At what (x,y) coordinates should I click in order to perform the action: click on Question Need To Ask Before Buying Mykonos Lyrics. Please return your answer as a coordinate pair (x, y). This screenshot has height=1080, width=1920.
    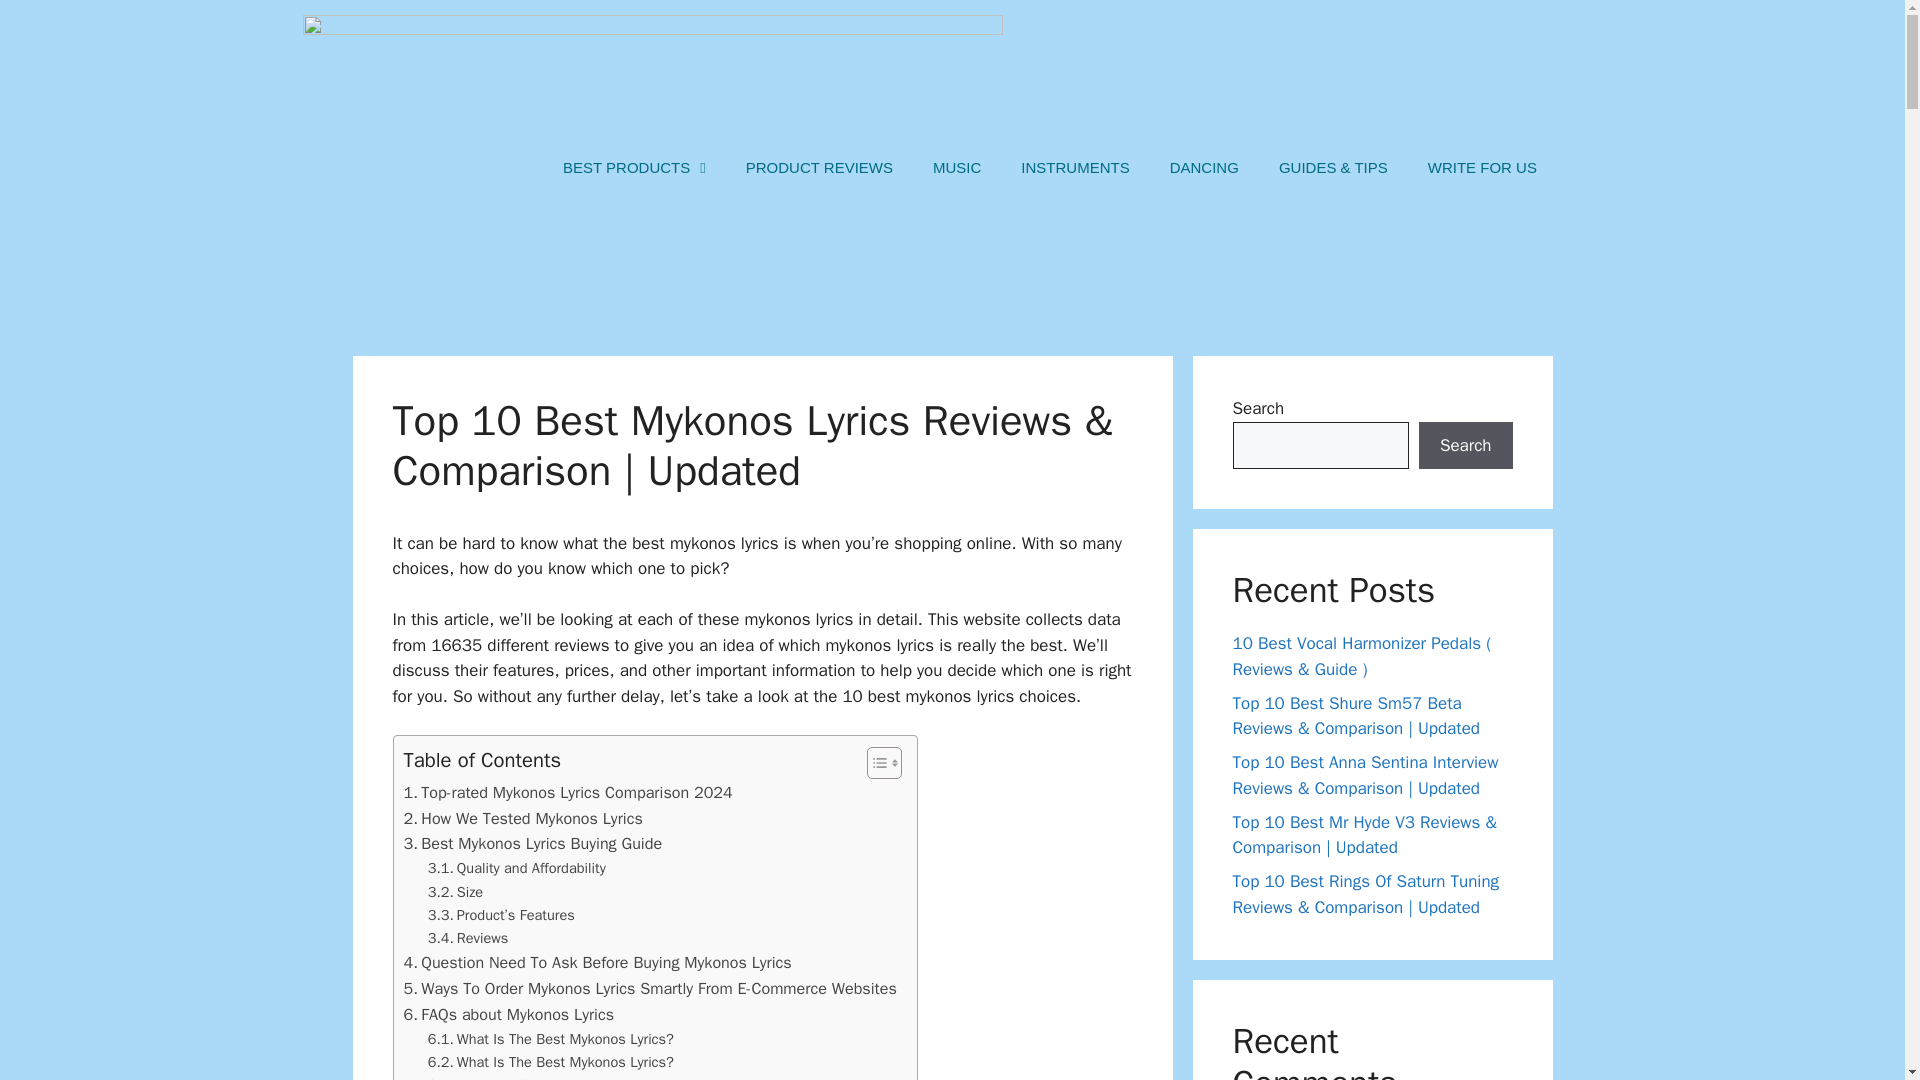
    Looking at the image, I should click on (597, 963).